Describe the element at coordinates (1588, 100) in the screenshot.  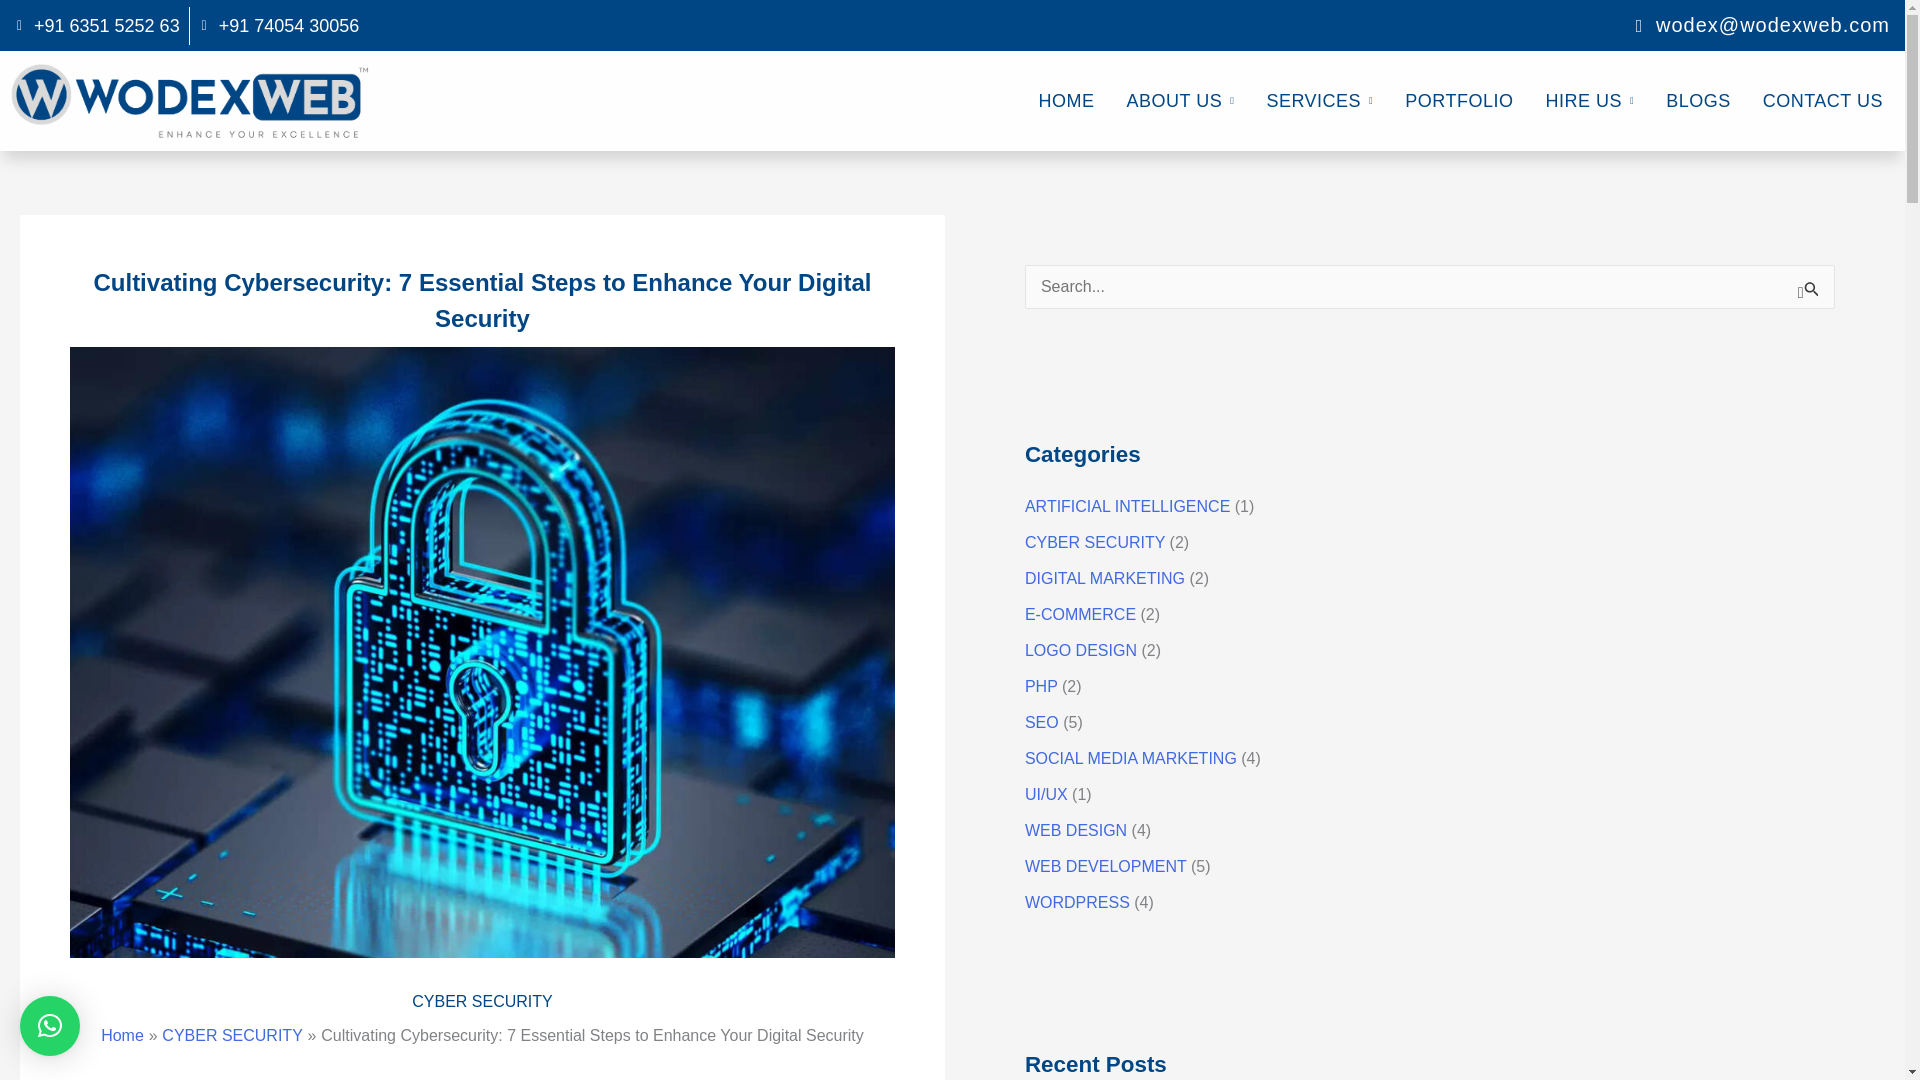
I see `HIRE US` at that location.